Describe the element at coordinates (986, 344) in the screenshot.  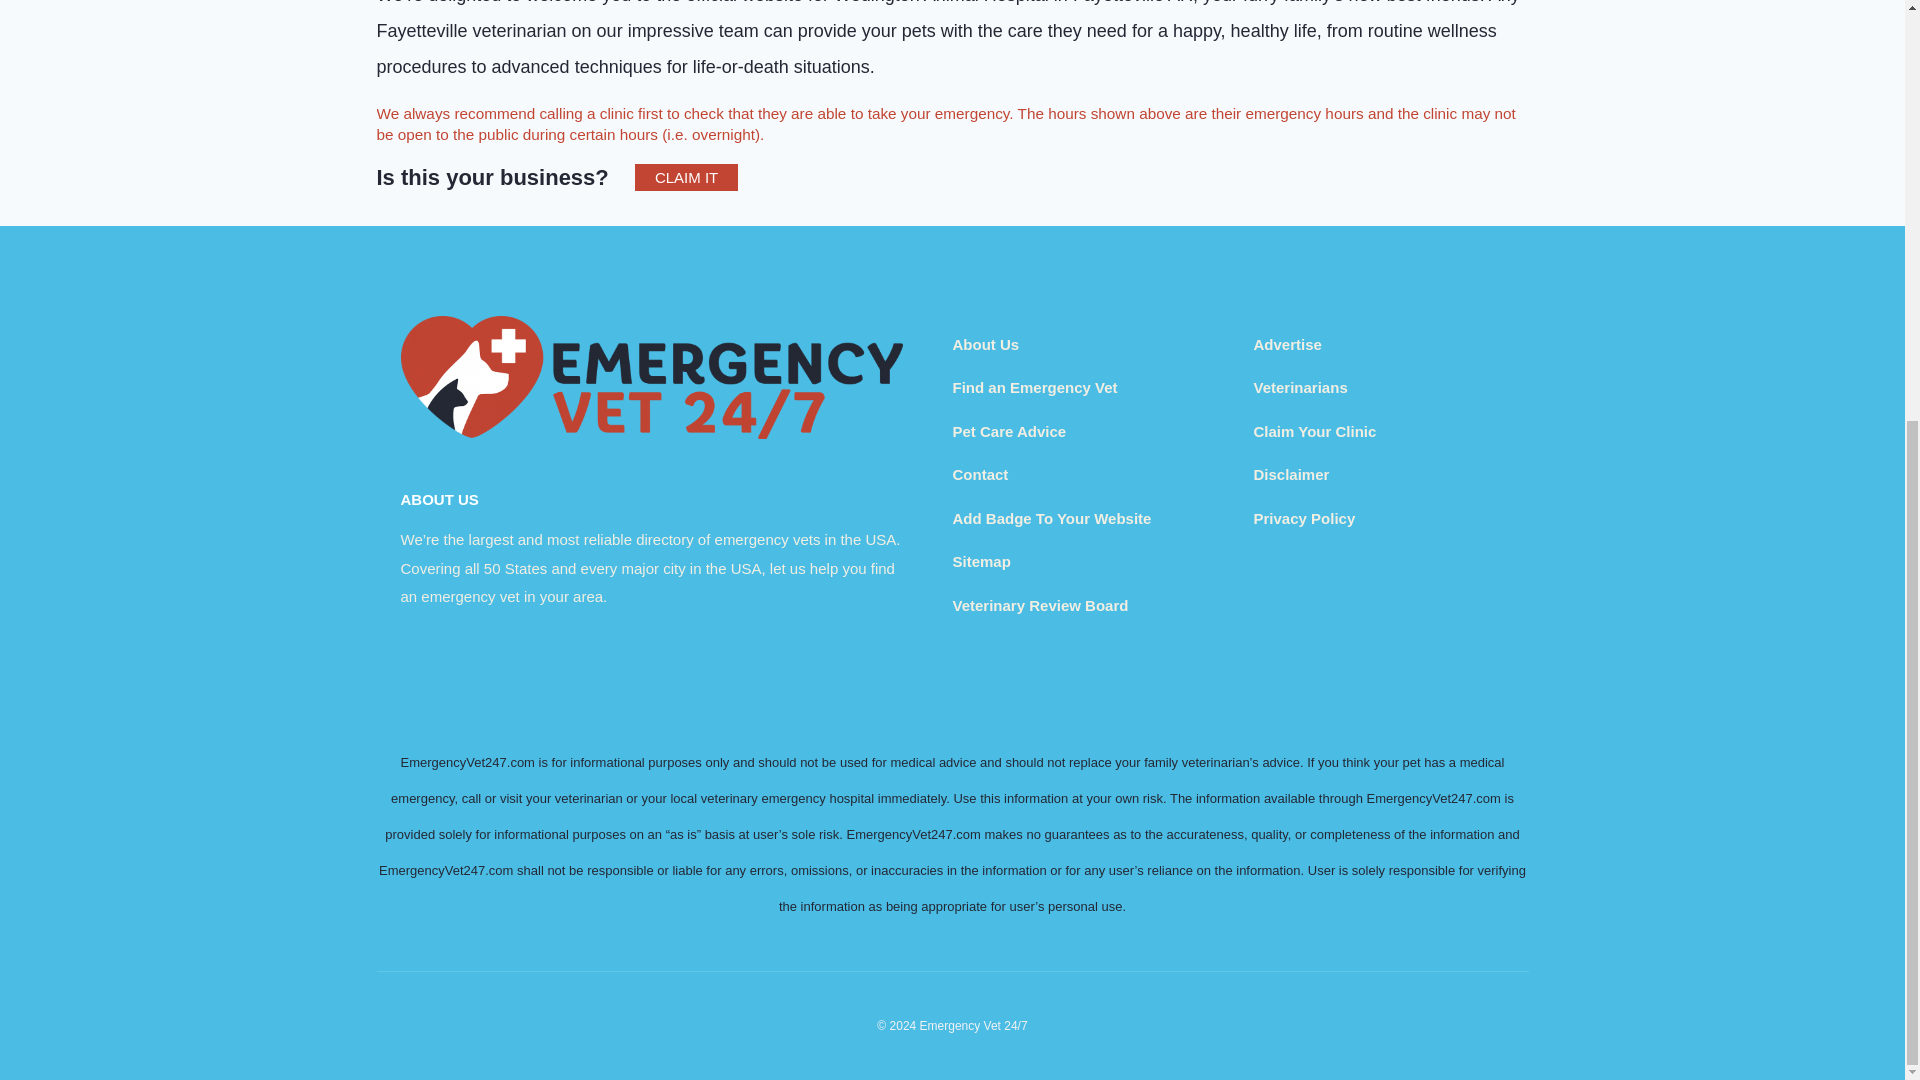
I see `About Us` at that location.